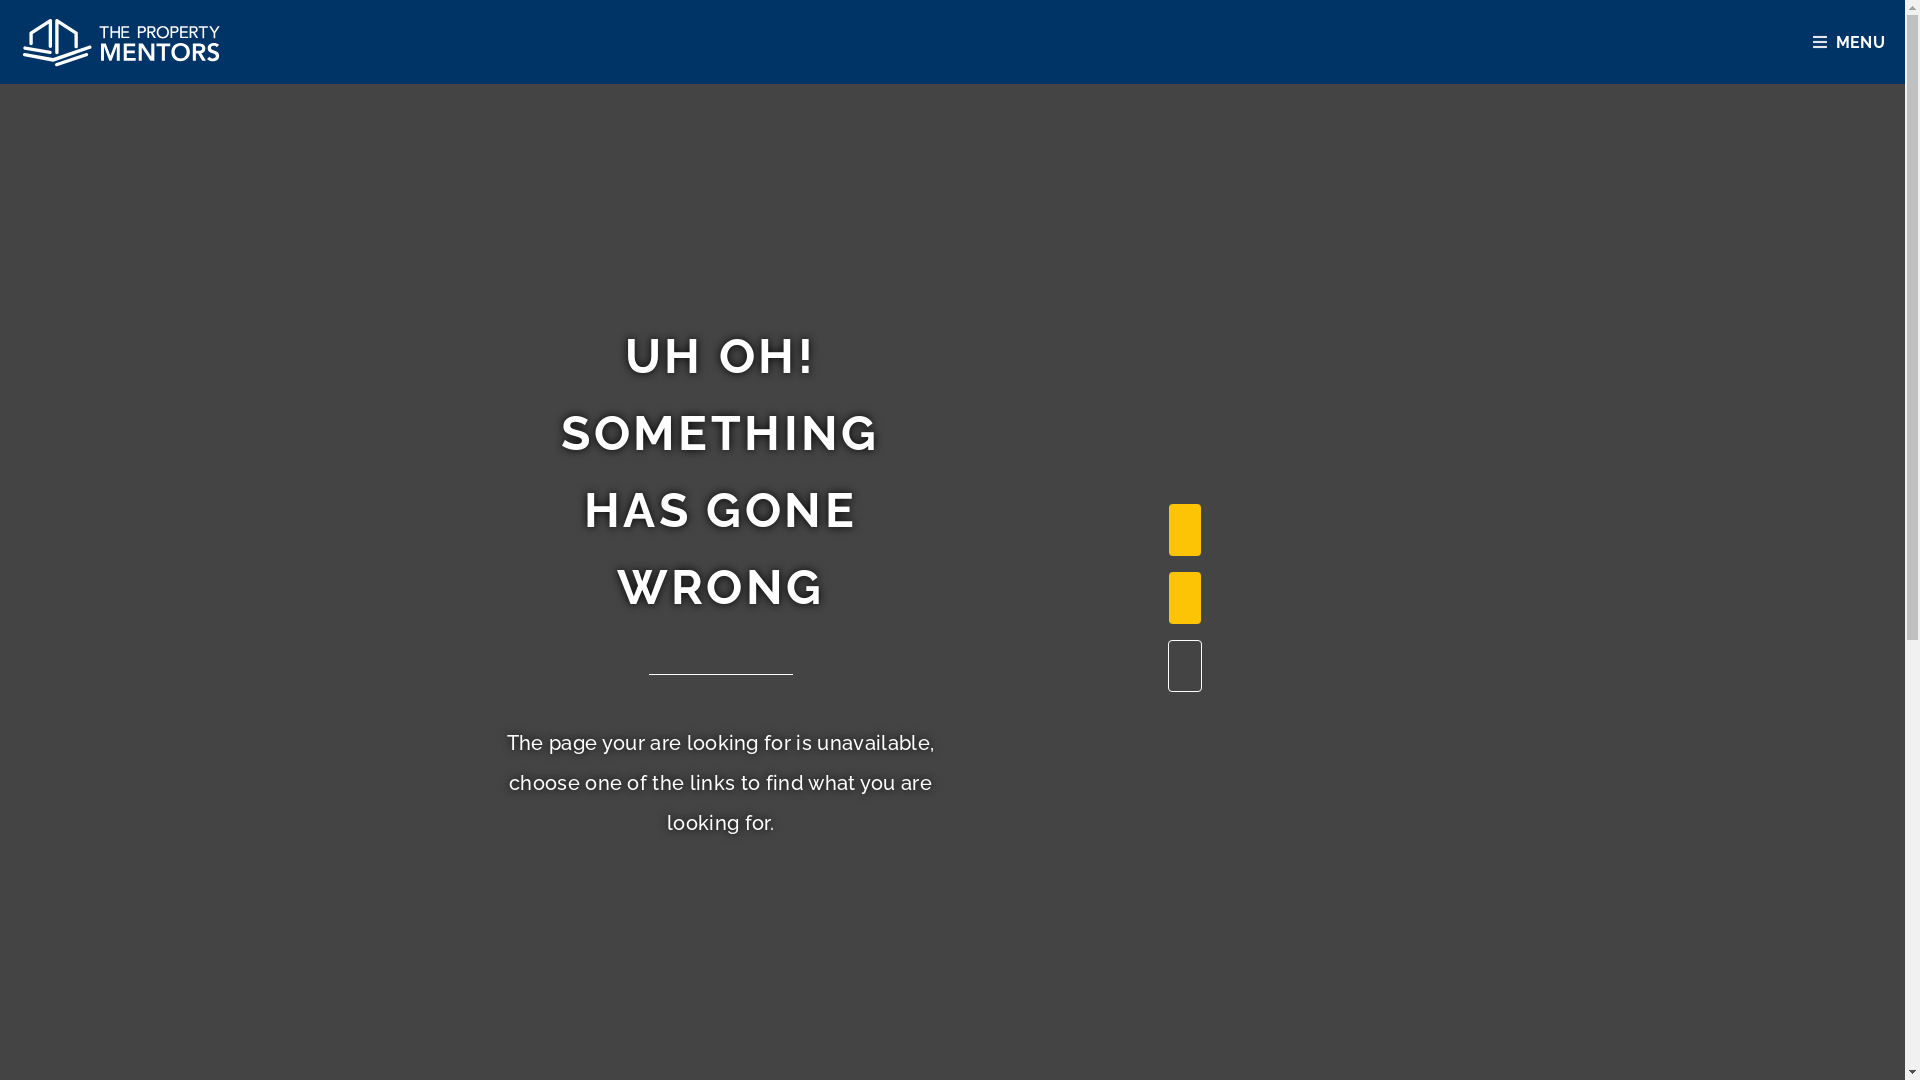  I want to click on MENU, so click(1853, 42).